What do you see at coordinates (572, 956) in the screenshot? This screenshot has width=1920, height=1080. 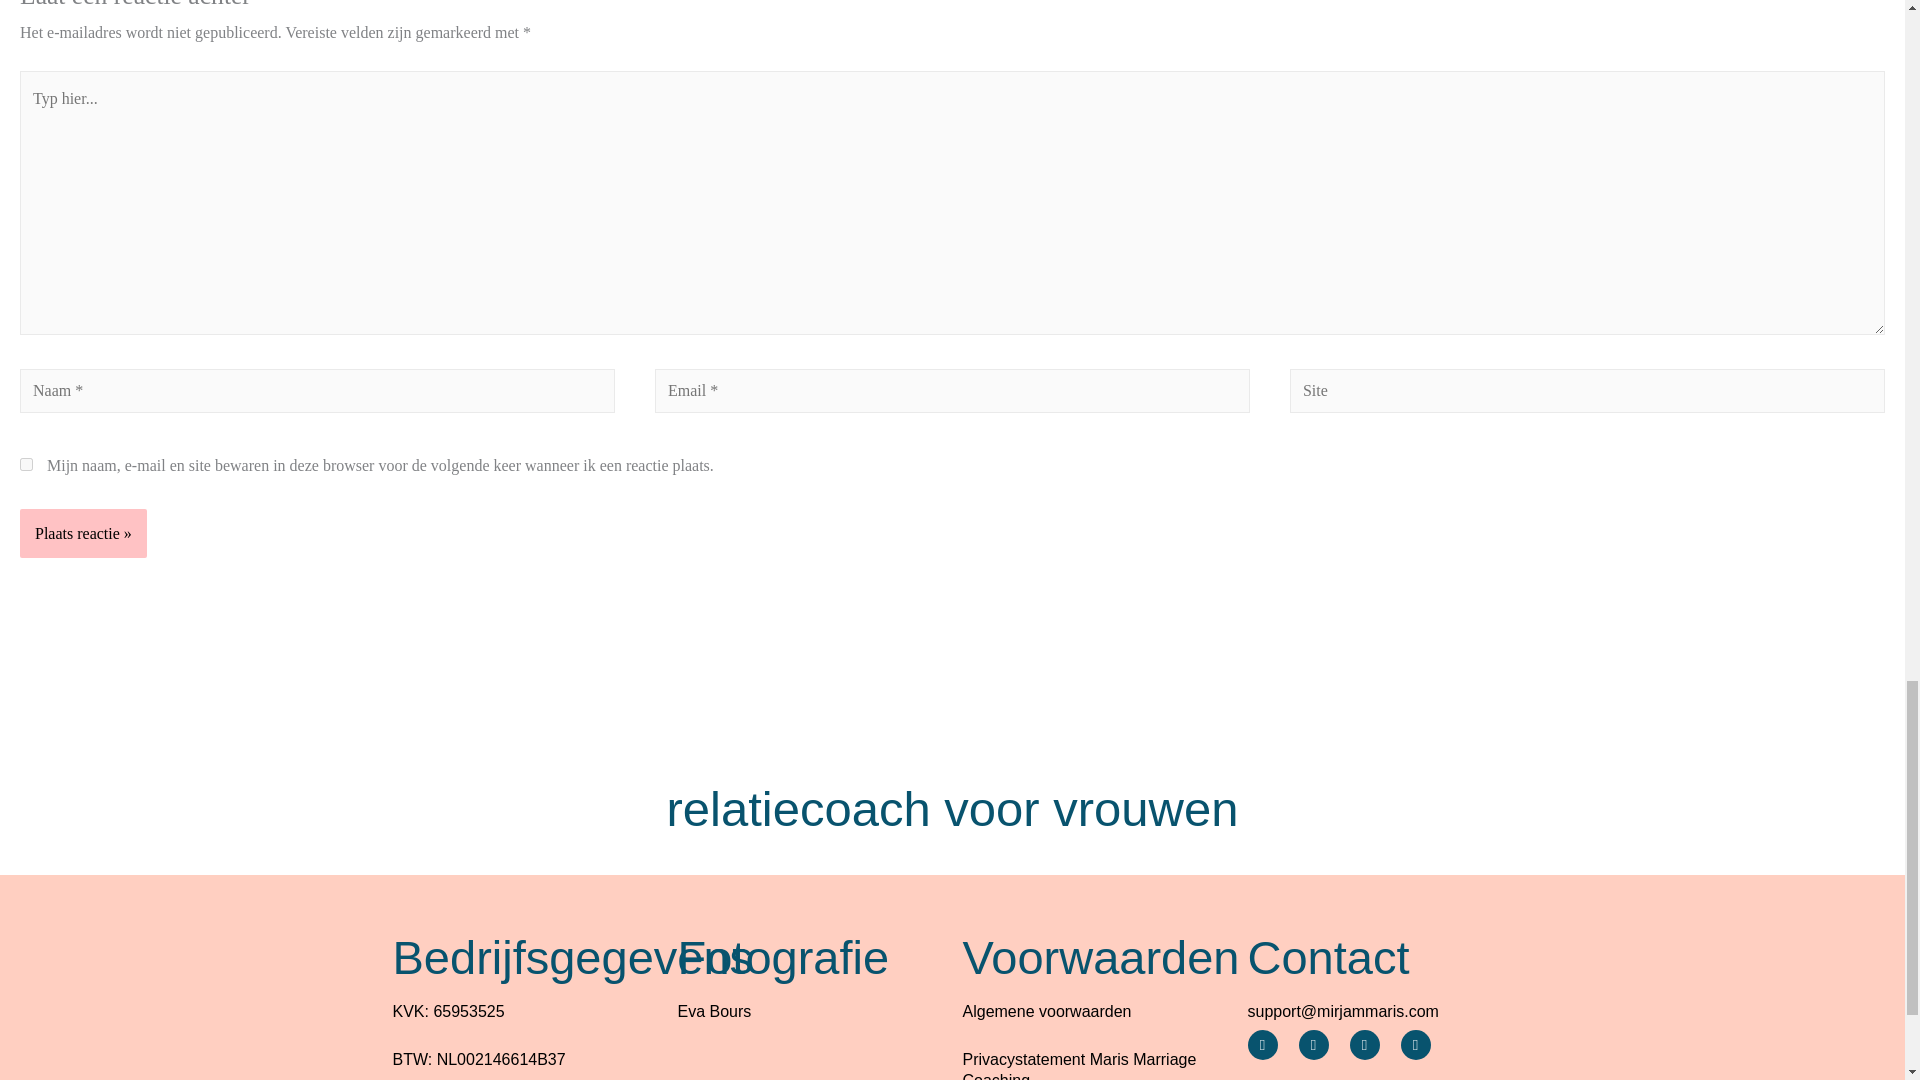 I see `Bedrijfsgegevens` at bounding box center [572, 956].